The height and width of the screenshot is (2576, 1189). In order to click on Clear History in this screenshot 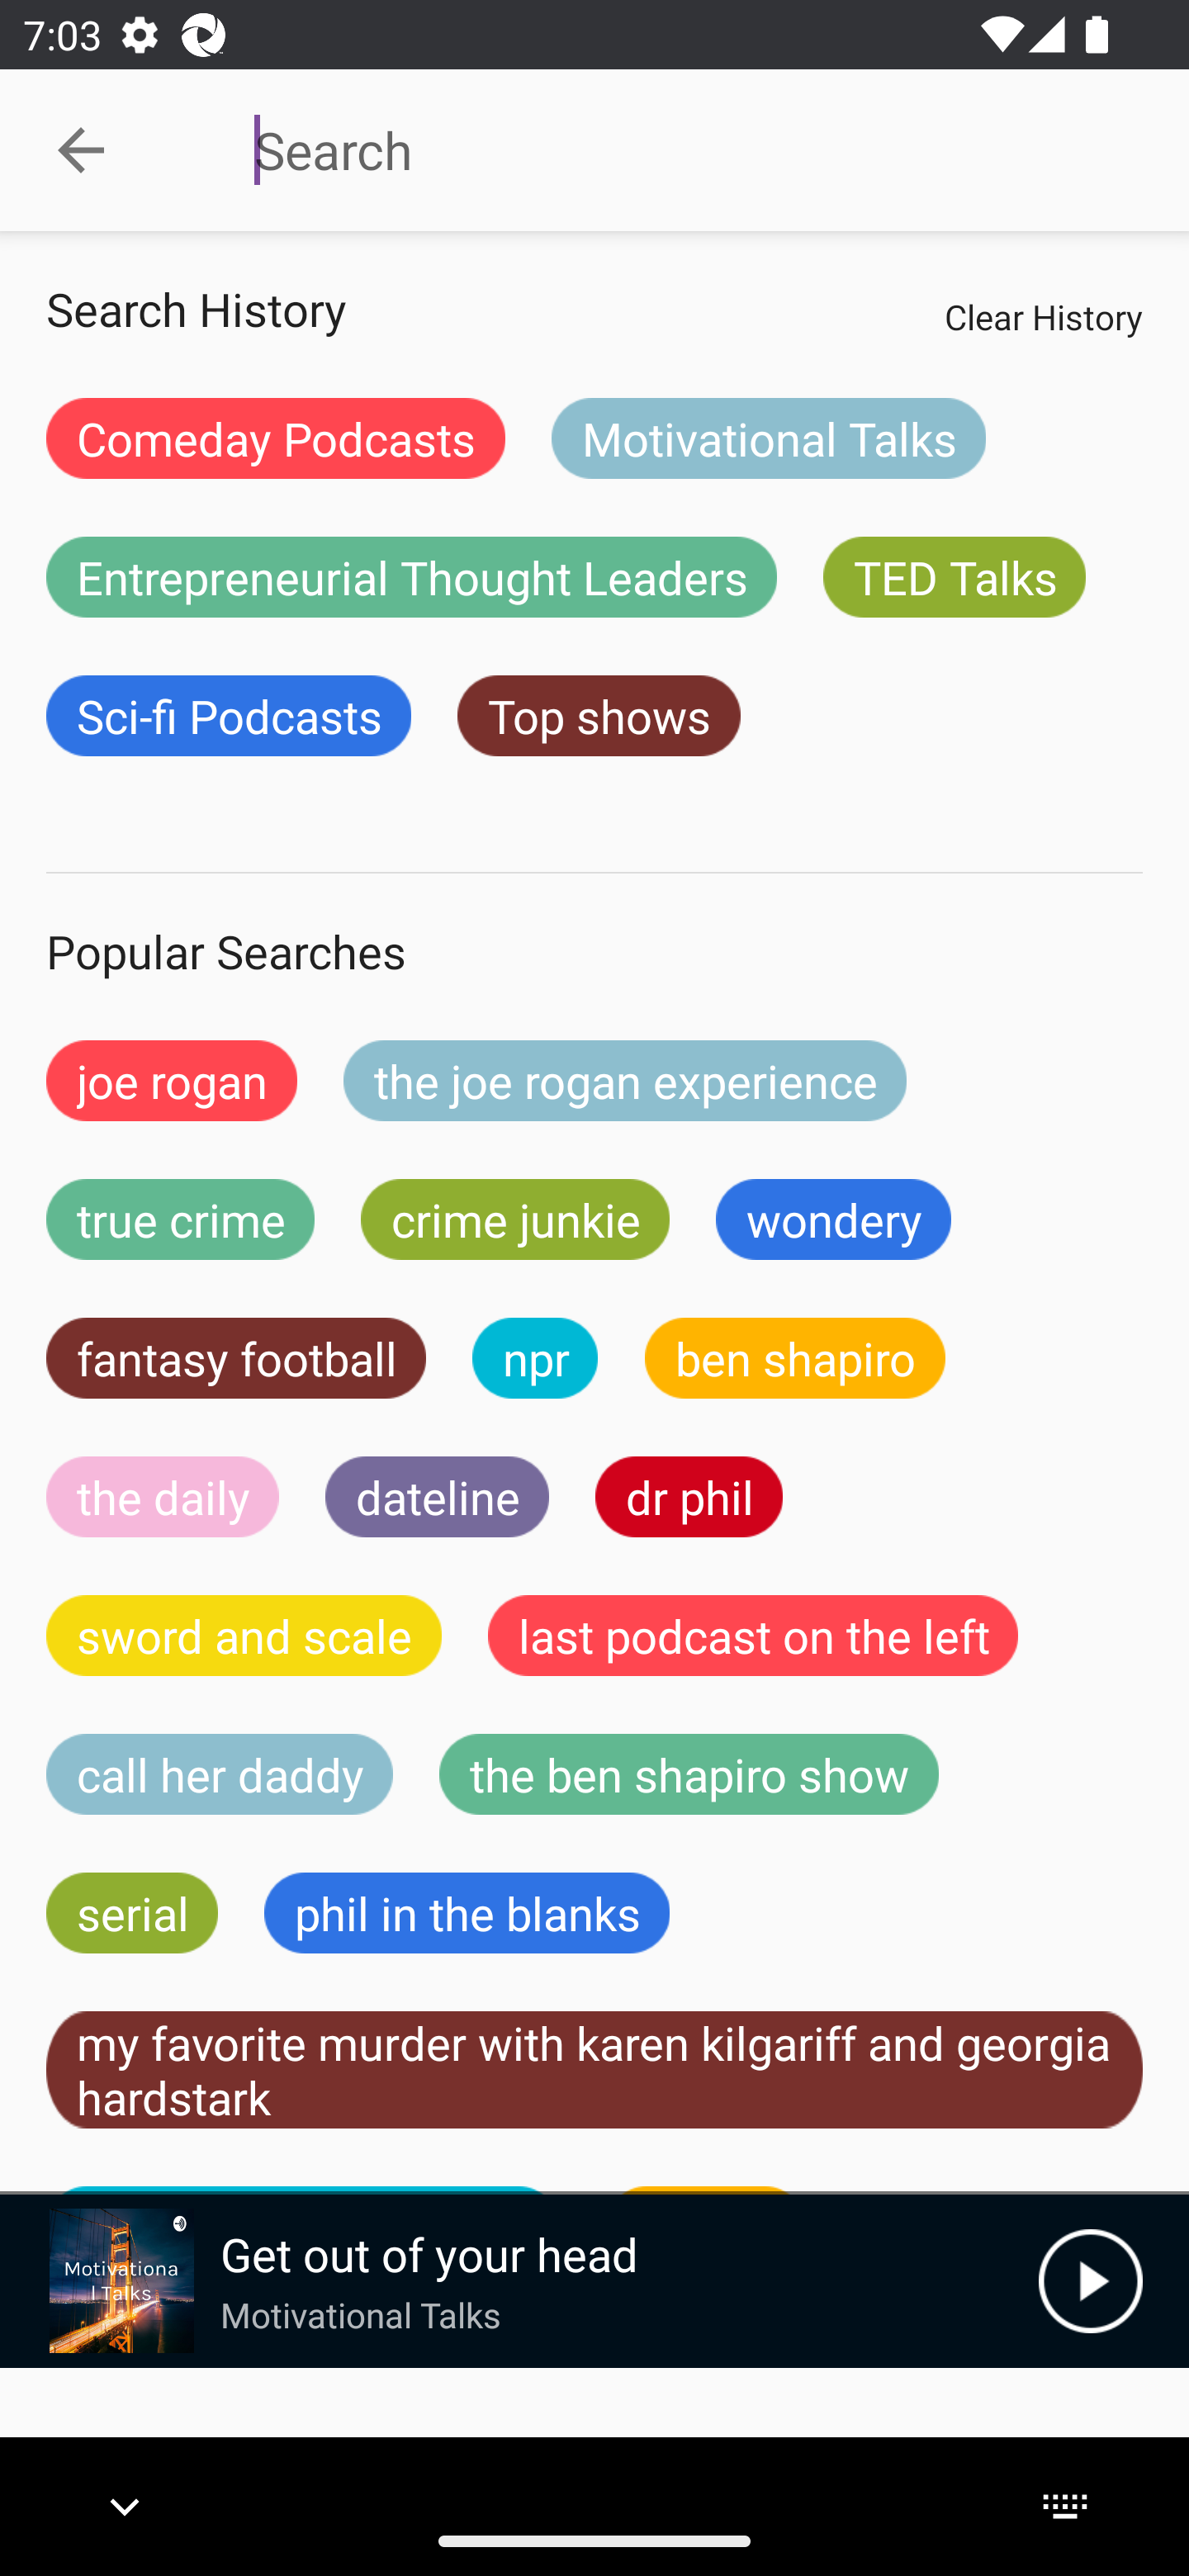, I will do `click(1043, 316)`.